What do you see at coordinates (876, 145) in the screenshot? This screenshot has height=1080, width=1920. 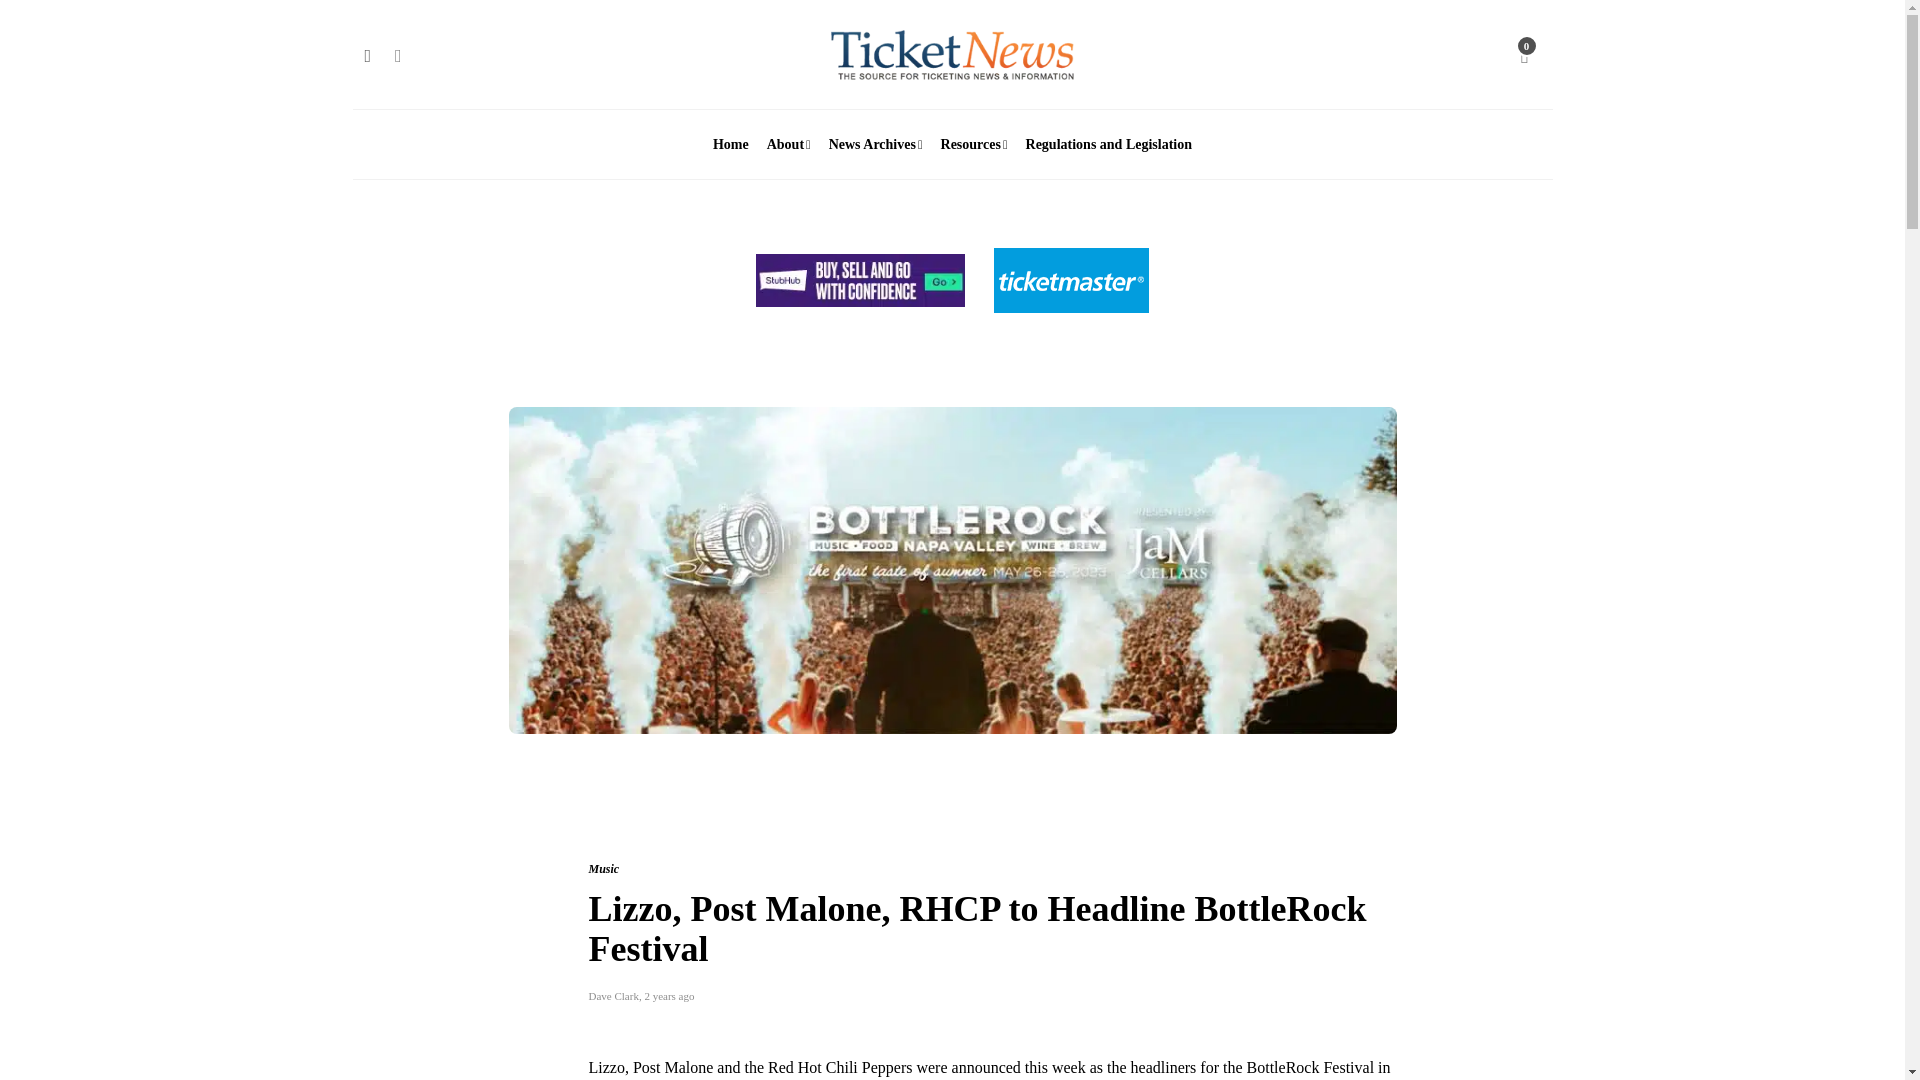 I see `News Archives` at bounding box center [876, 145].